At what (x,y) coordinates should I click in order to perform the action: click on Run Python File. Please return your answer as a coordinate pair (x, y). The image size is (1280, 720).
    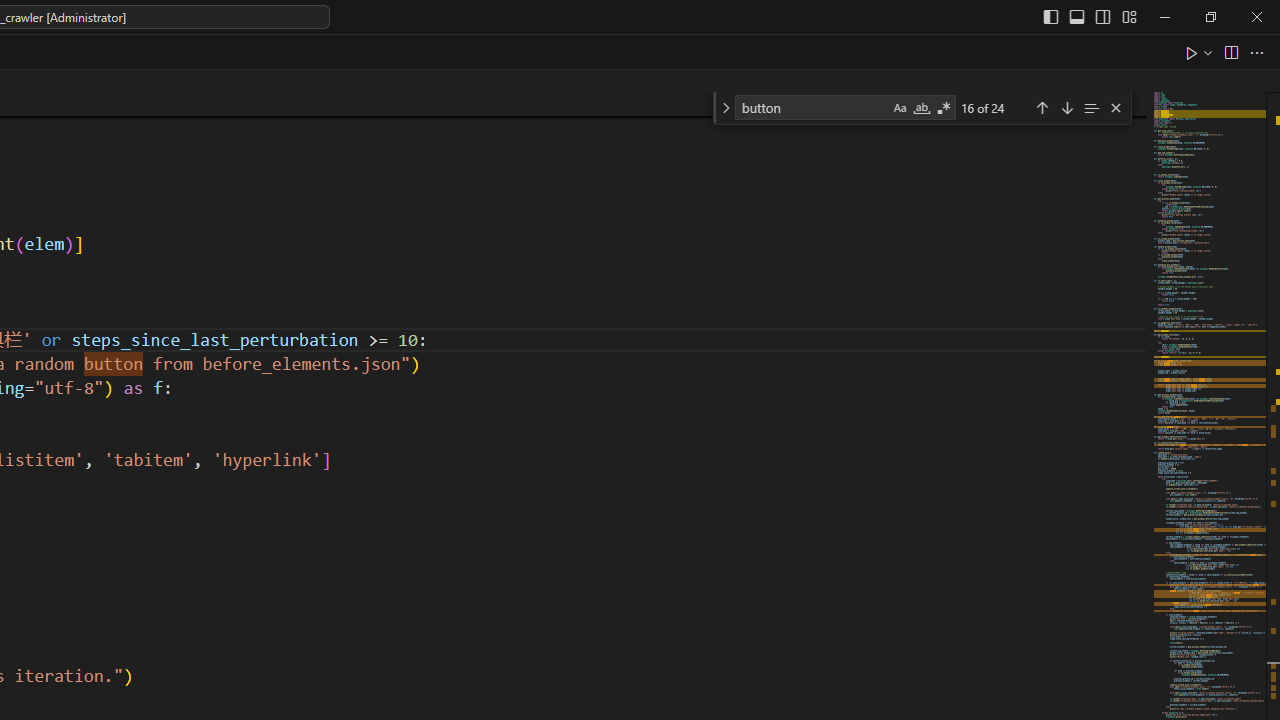
    Looking at the image, I should click on (1192, 52).